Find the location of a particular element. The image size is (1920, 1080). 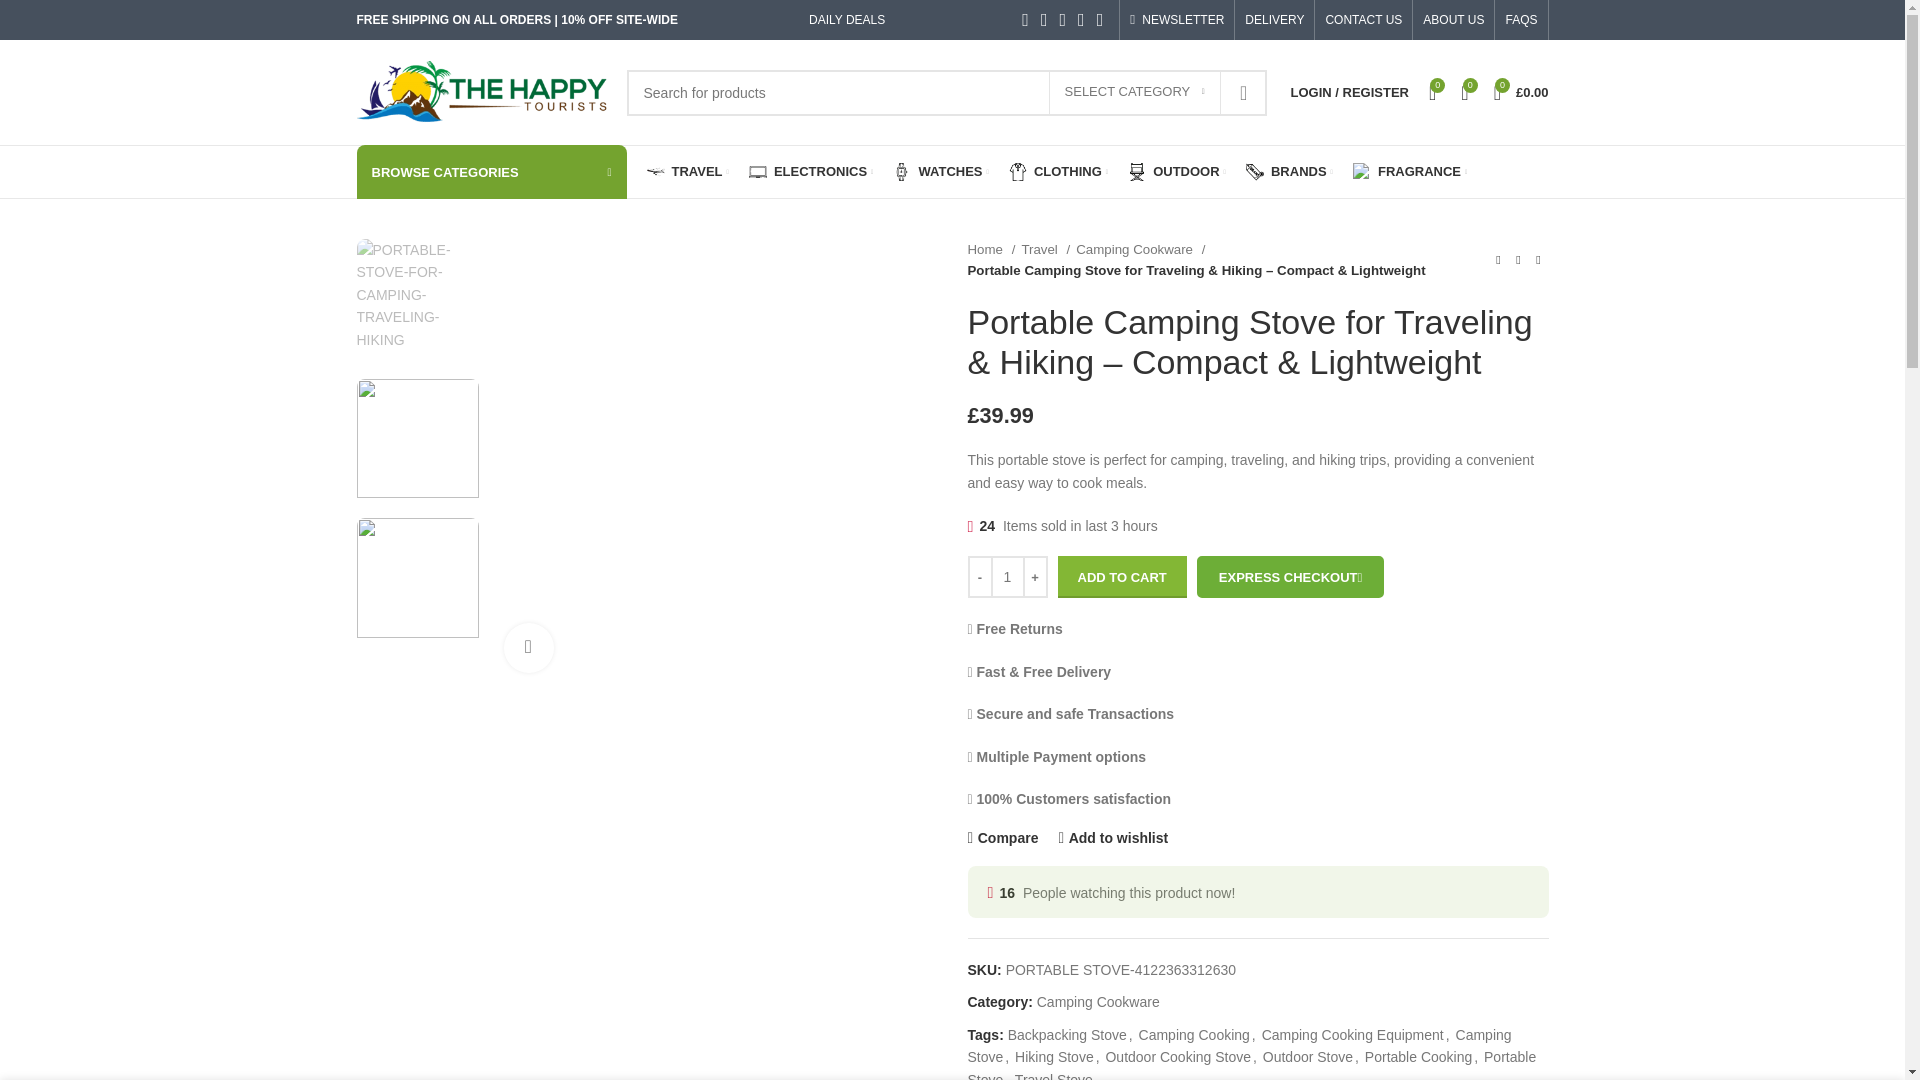

Shopping cart is located at coordinates (1522, 92).